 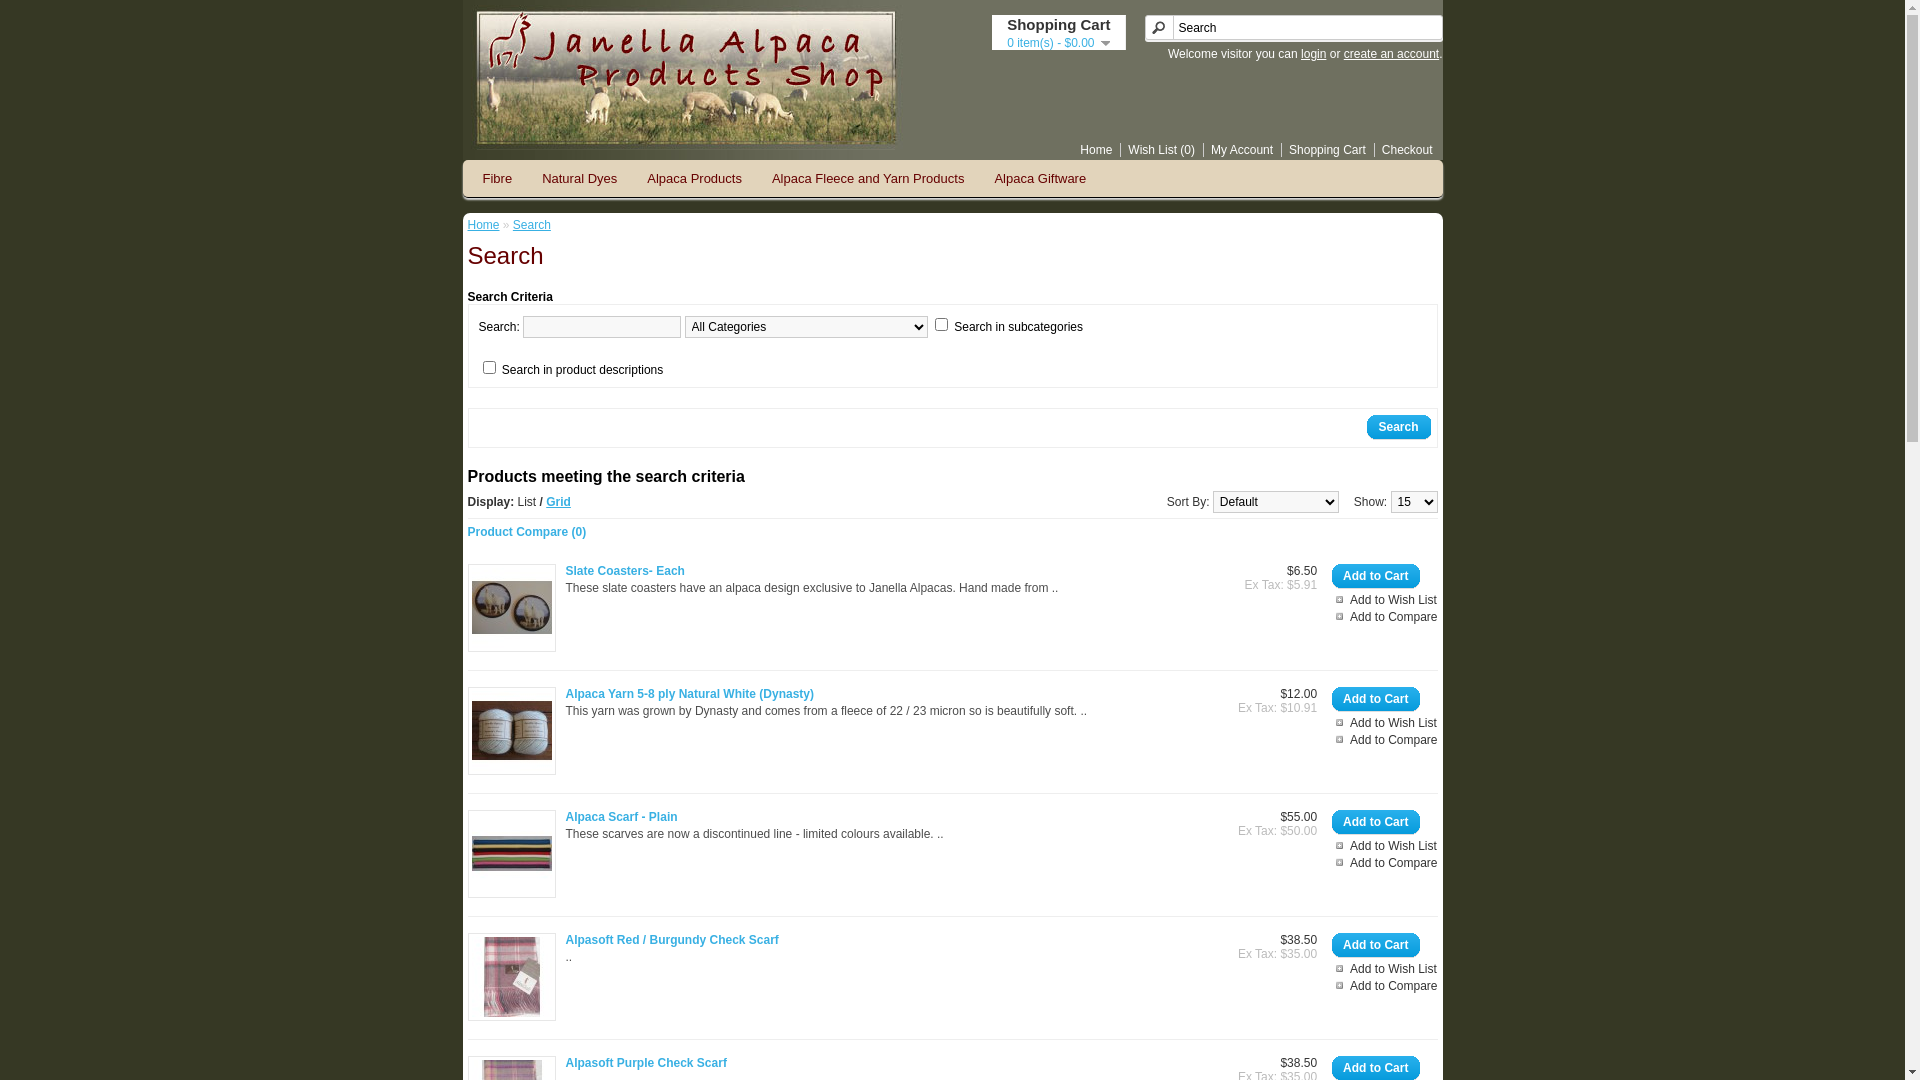 What do you see at coordinates (1040, 178) in the screenshot?
I see `Alpaca Giftware` at bounding box center [1040, 178].